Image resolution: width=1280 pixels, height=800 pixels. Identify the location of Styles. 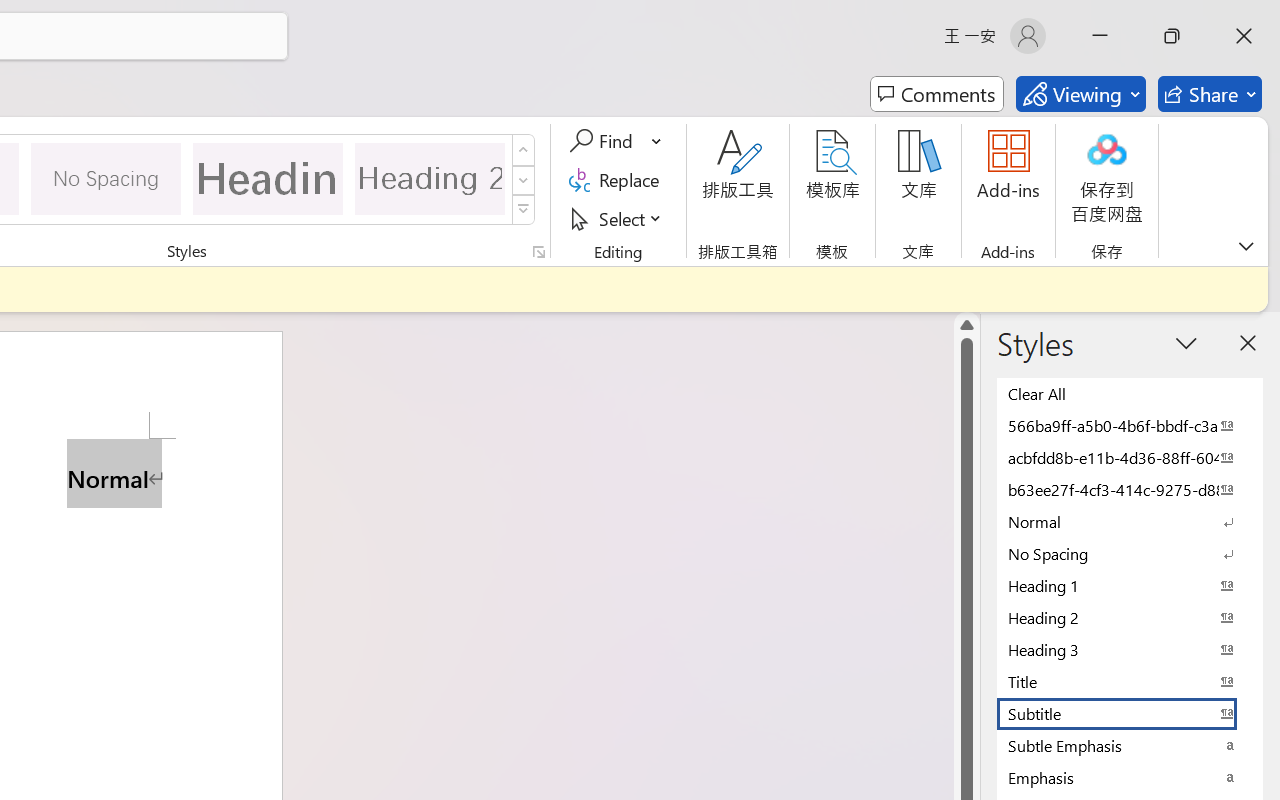
(524, 210).